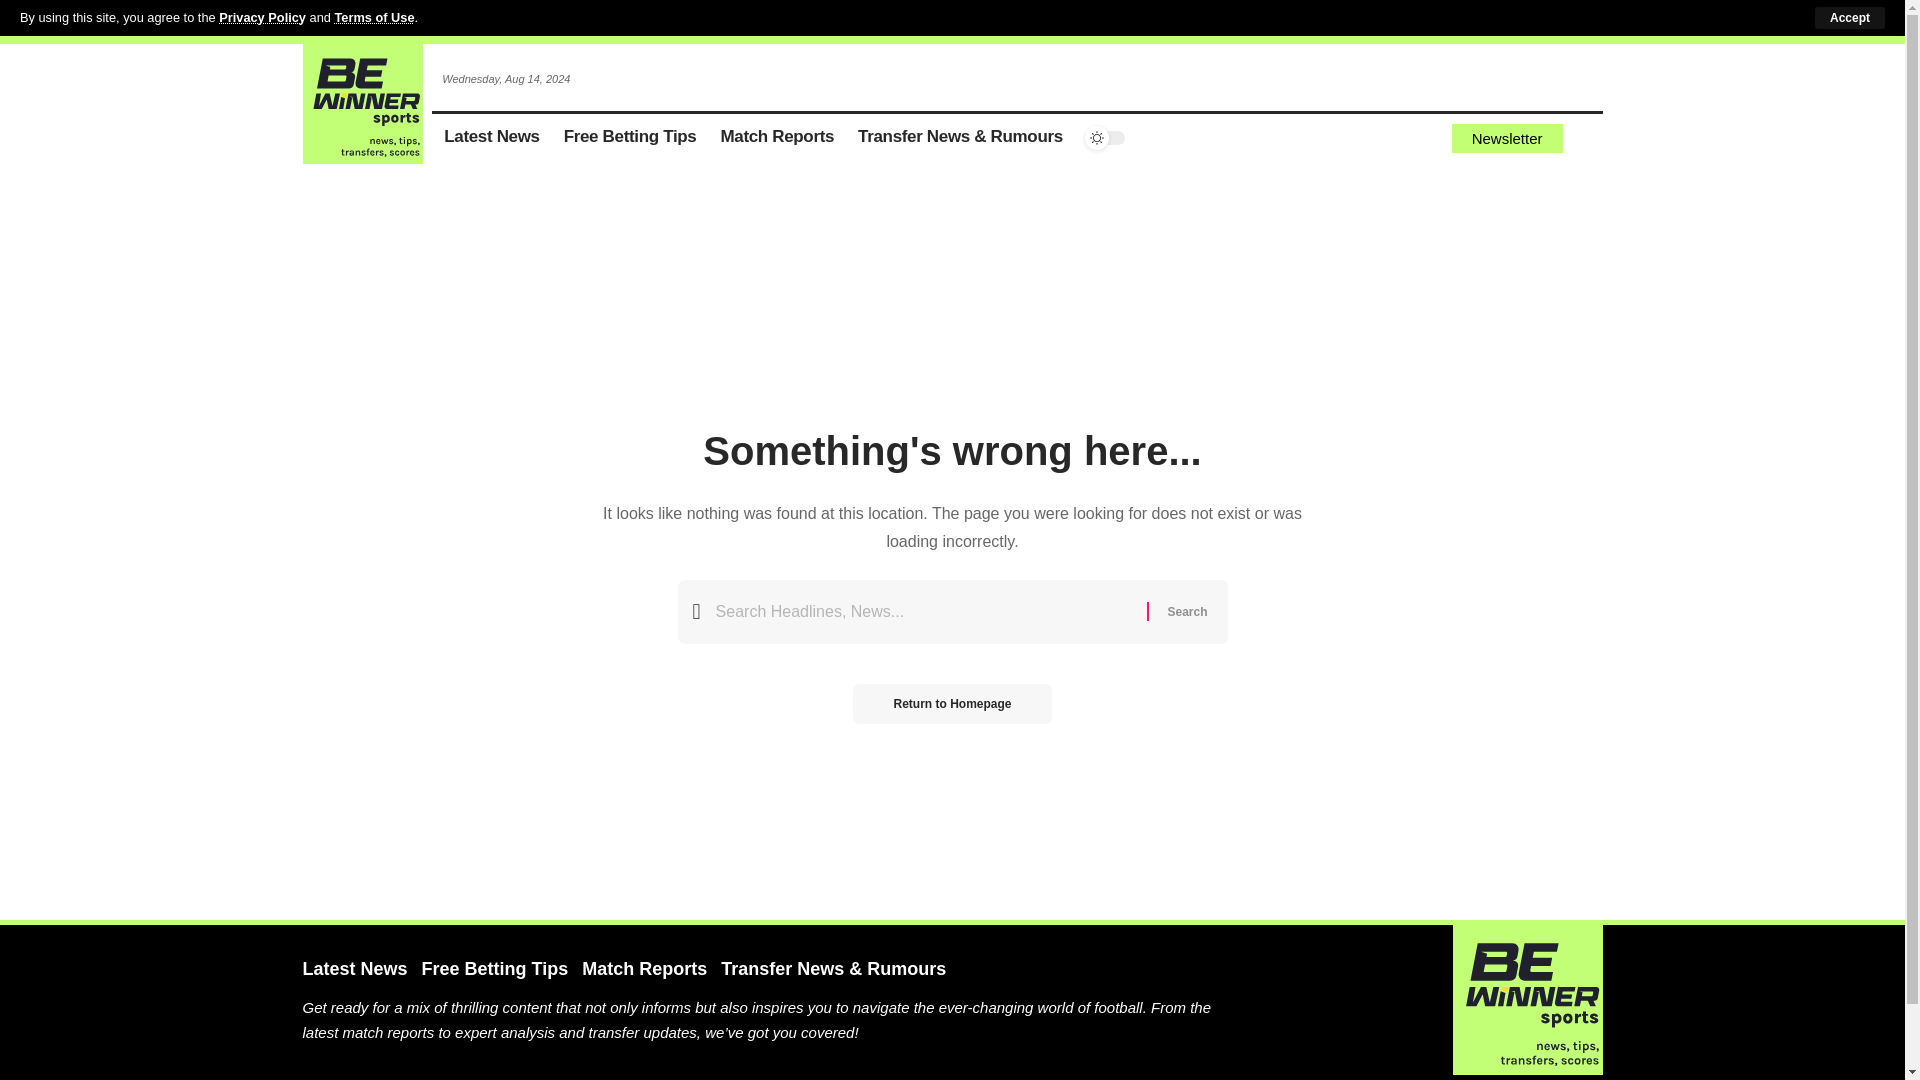  Describe the element at coordinates (262, 16) in the screenshot. I see `Privacy Policy` at that location.